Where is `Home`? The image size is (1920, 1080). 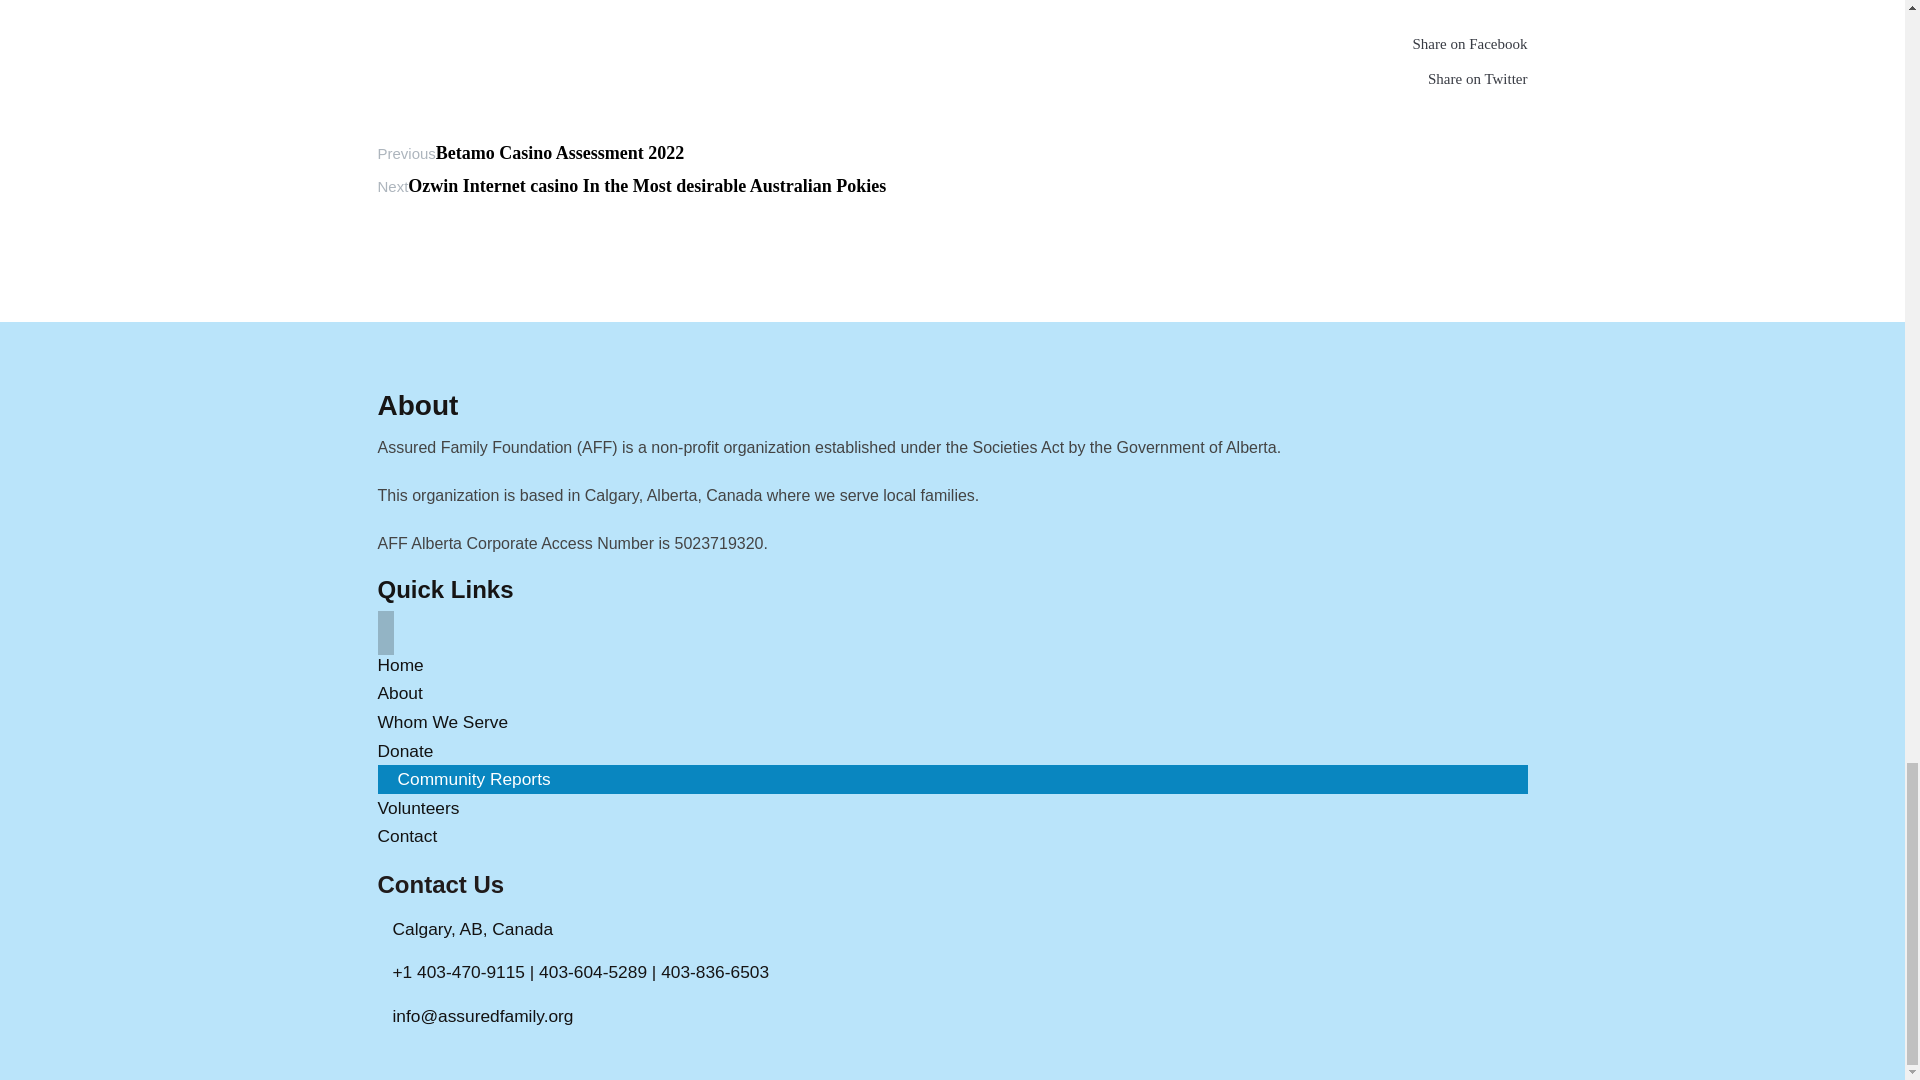 Home is located at coordinates (401, 664).